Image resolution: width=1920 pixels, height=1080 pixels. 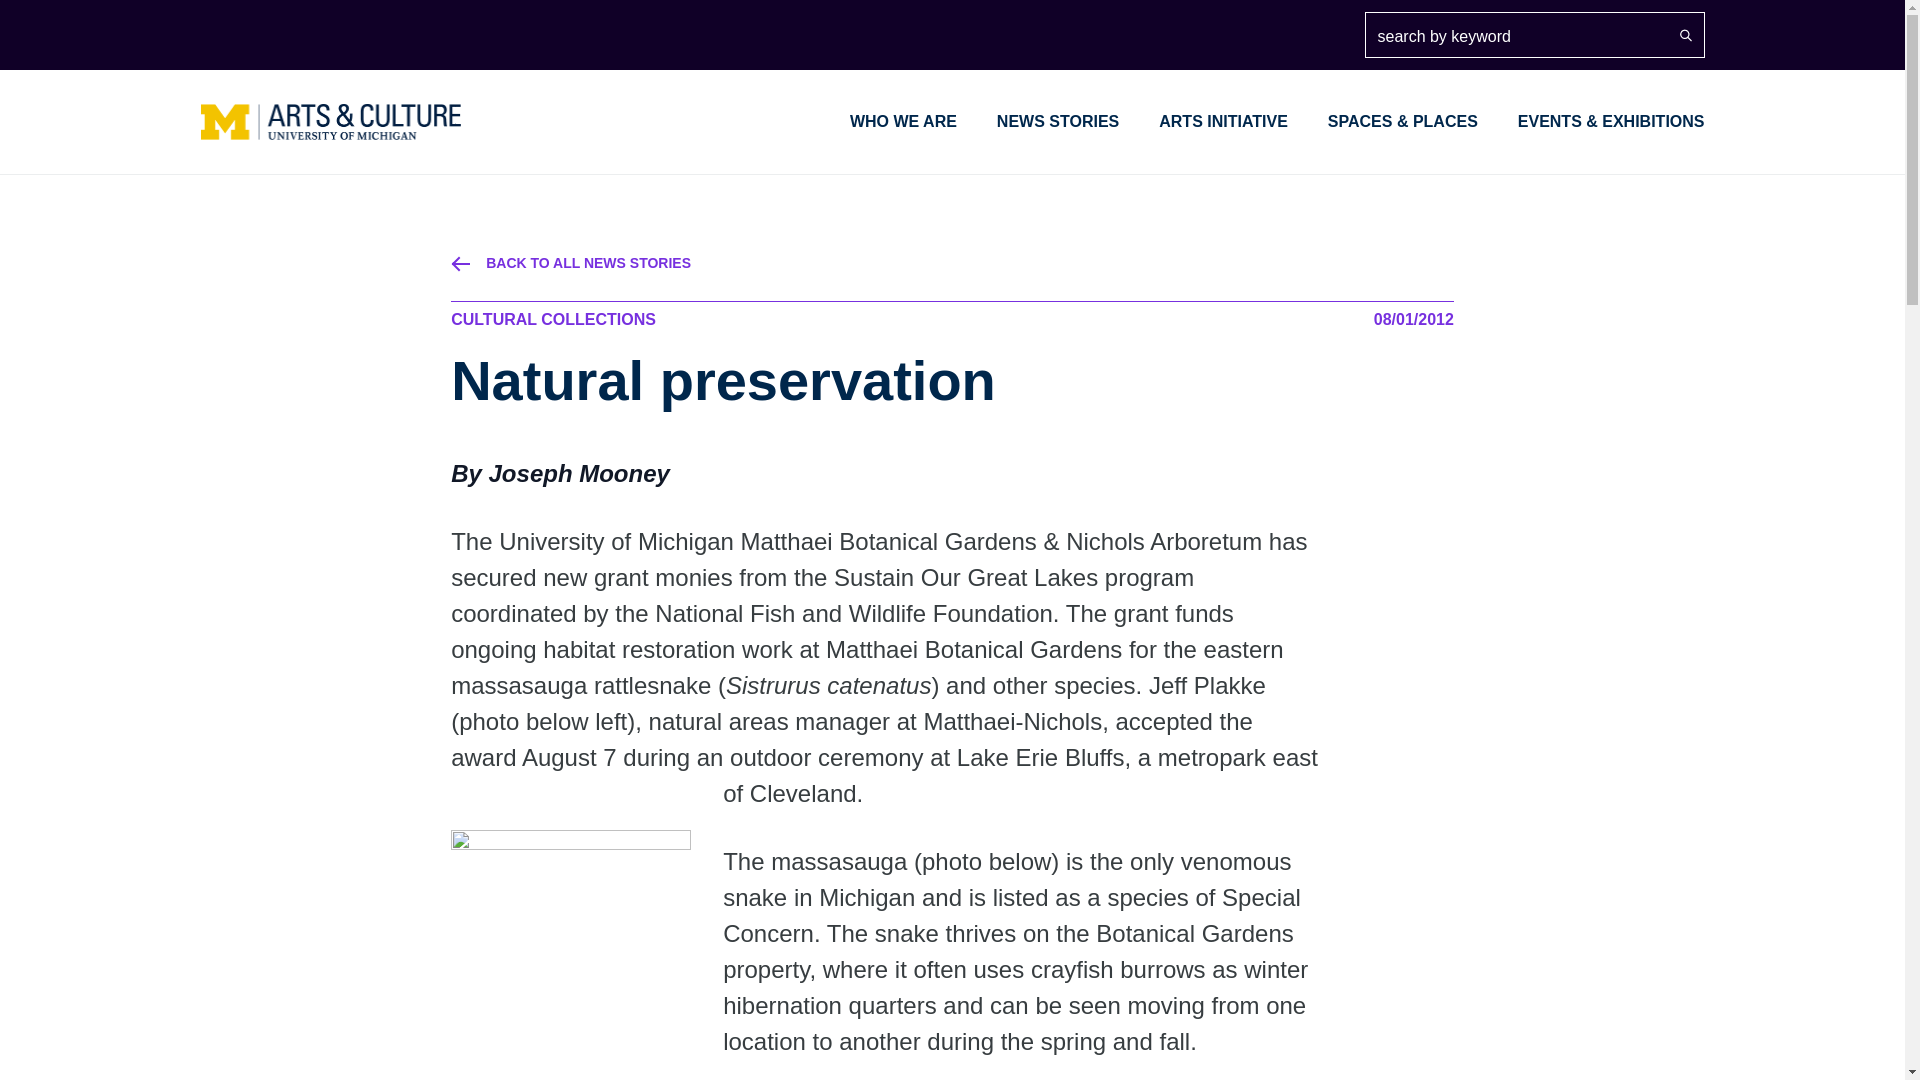 What do you see at coordinates (952, 264) in the screenshot?
I see `BACK TO ALL NEWS STORIES` at bounding box center [952, 264].